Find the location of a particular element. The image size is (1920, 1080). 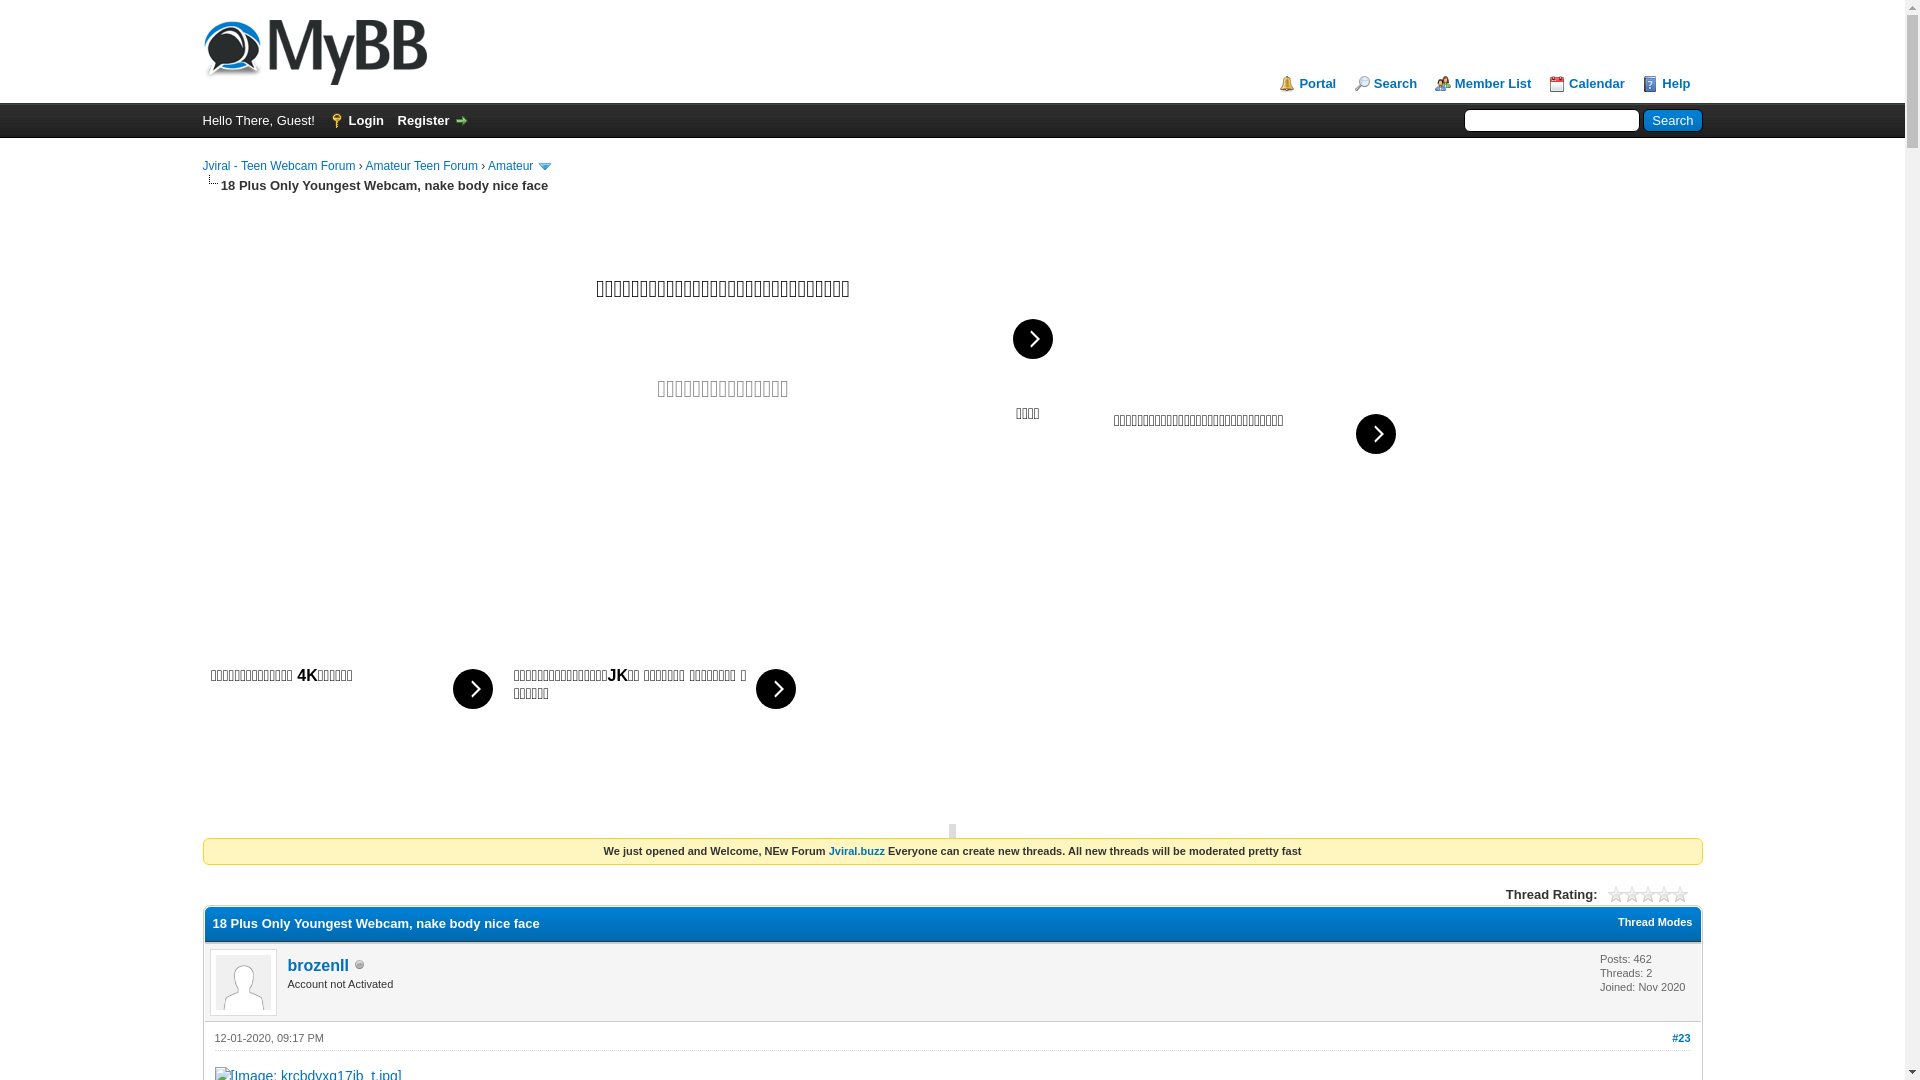

5 is located at coordinates (1648, 894).